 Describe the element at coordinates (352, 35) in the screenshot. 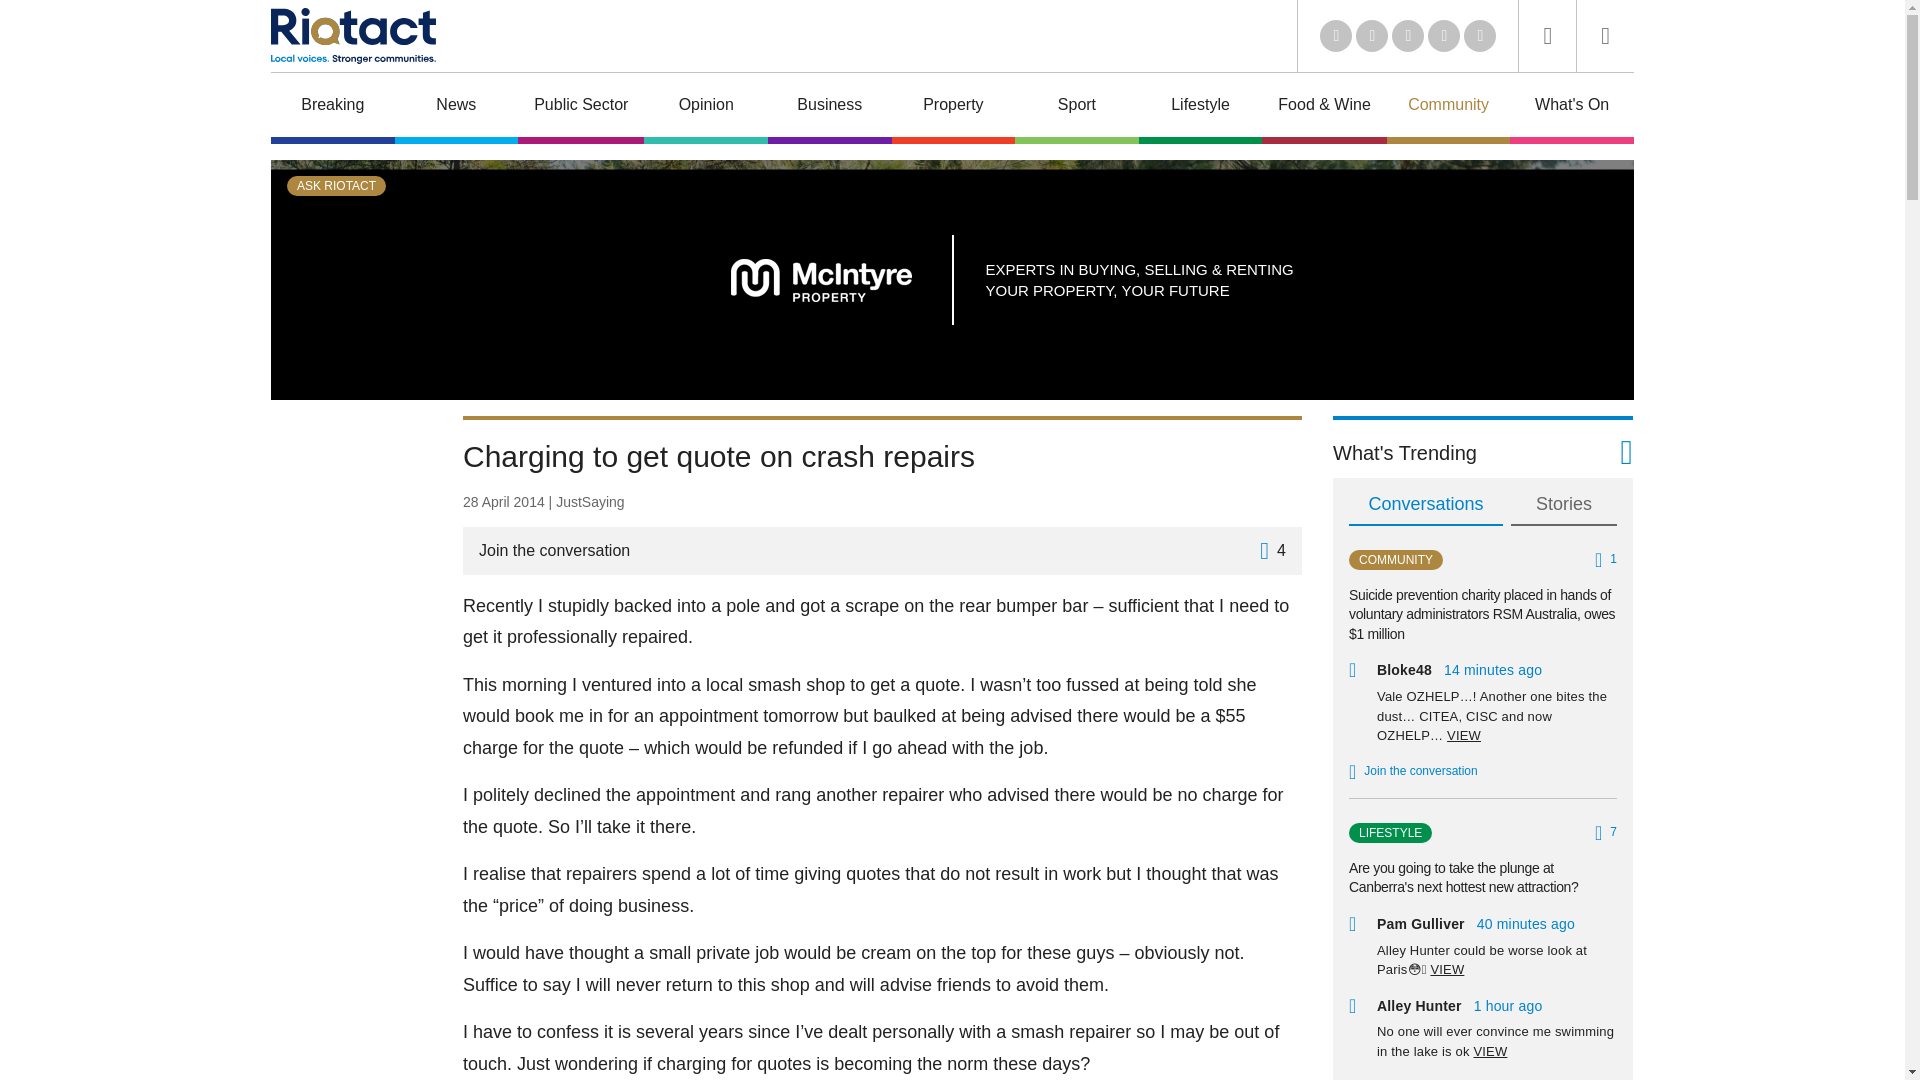

I see `Riotact Home` at that location.